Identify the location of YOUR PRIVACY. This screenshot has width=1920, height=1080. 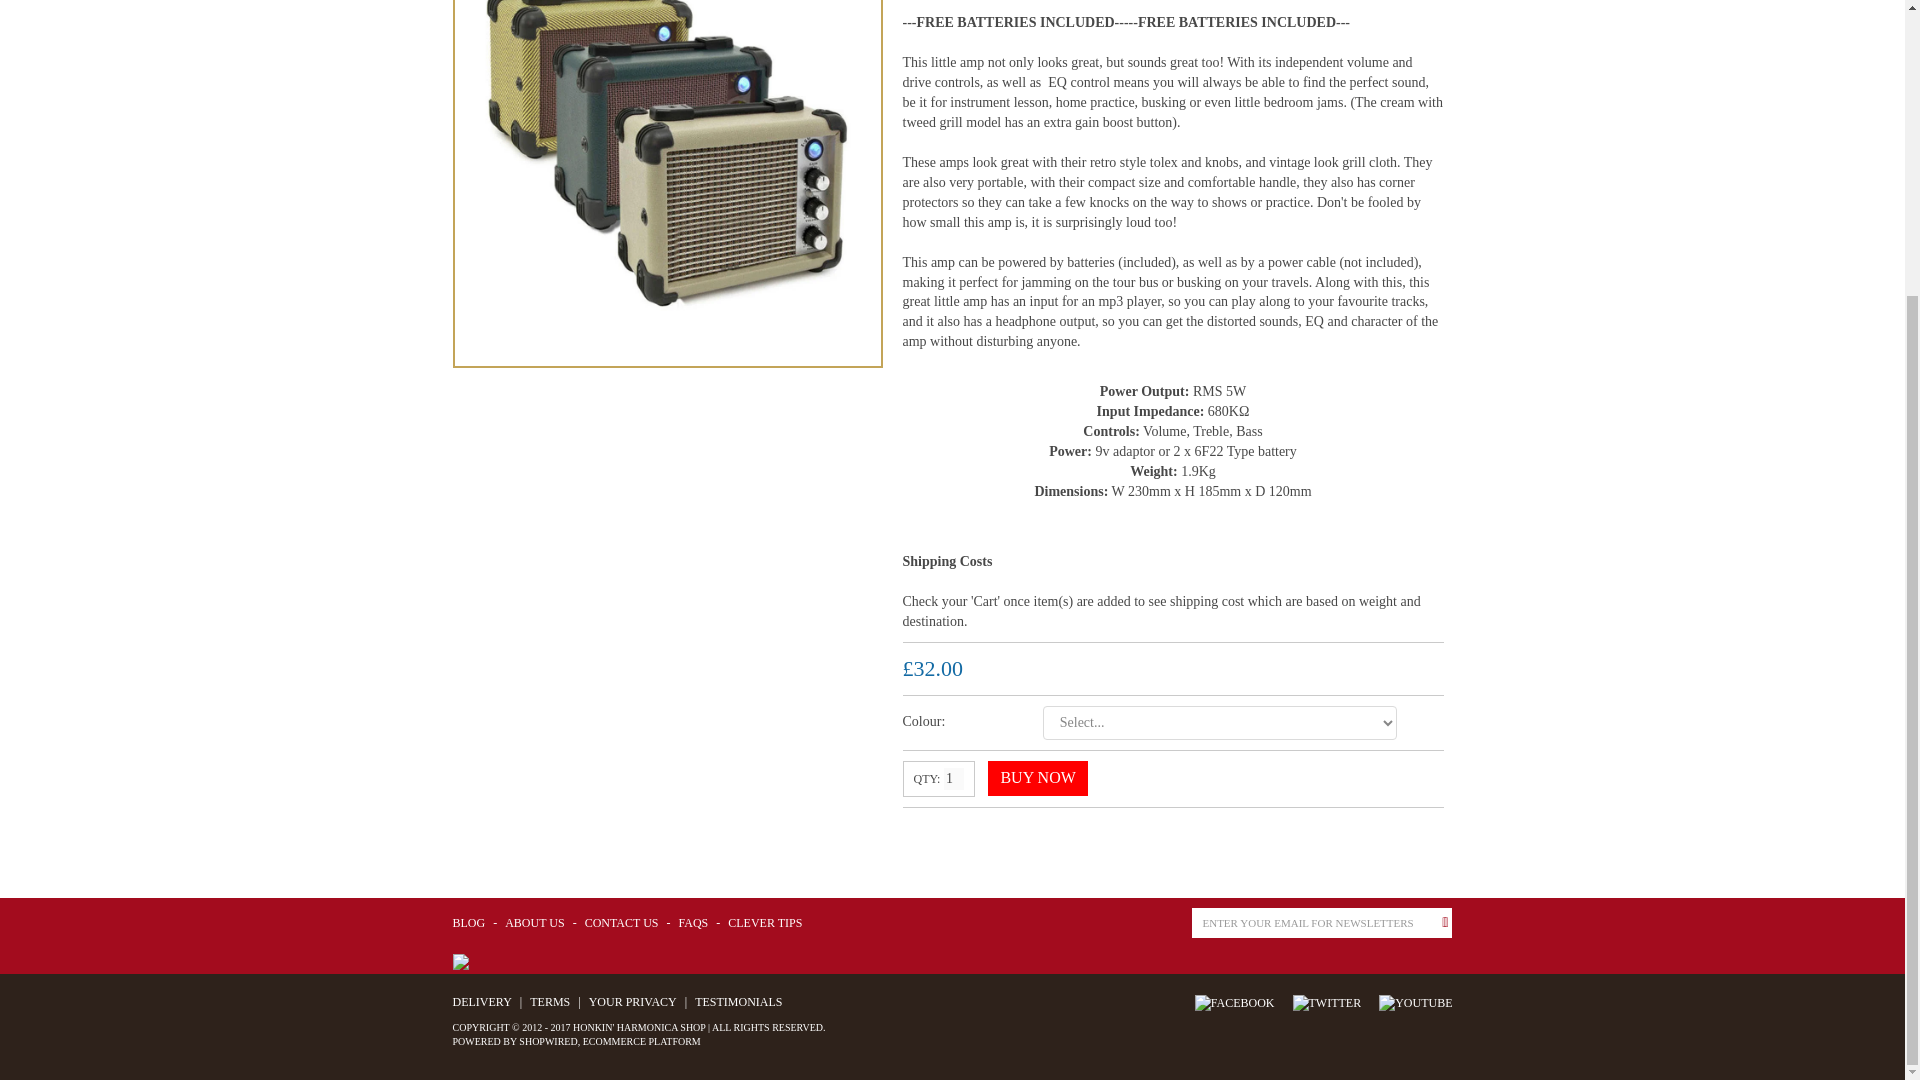
(630, 1001).